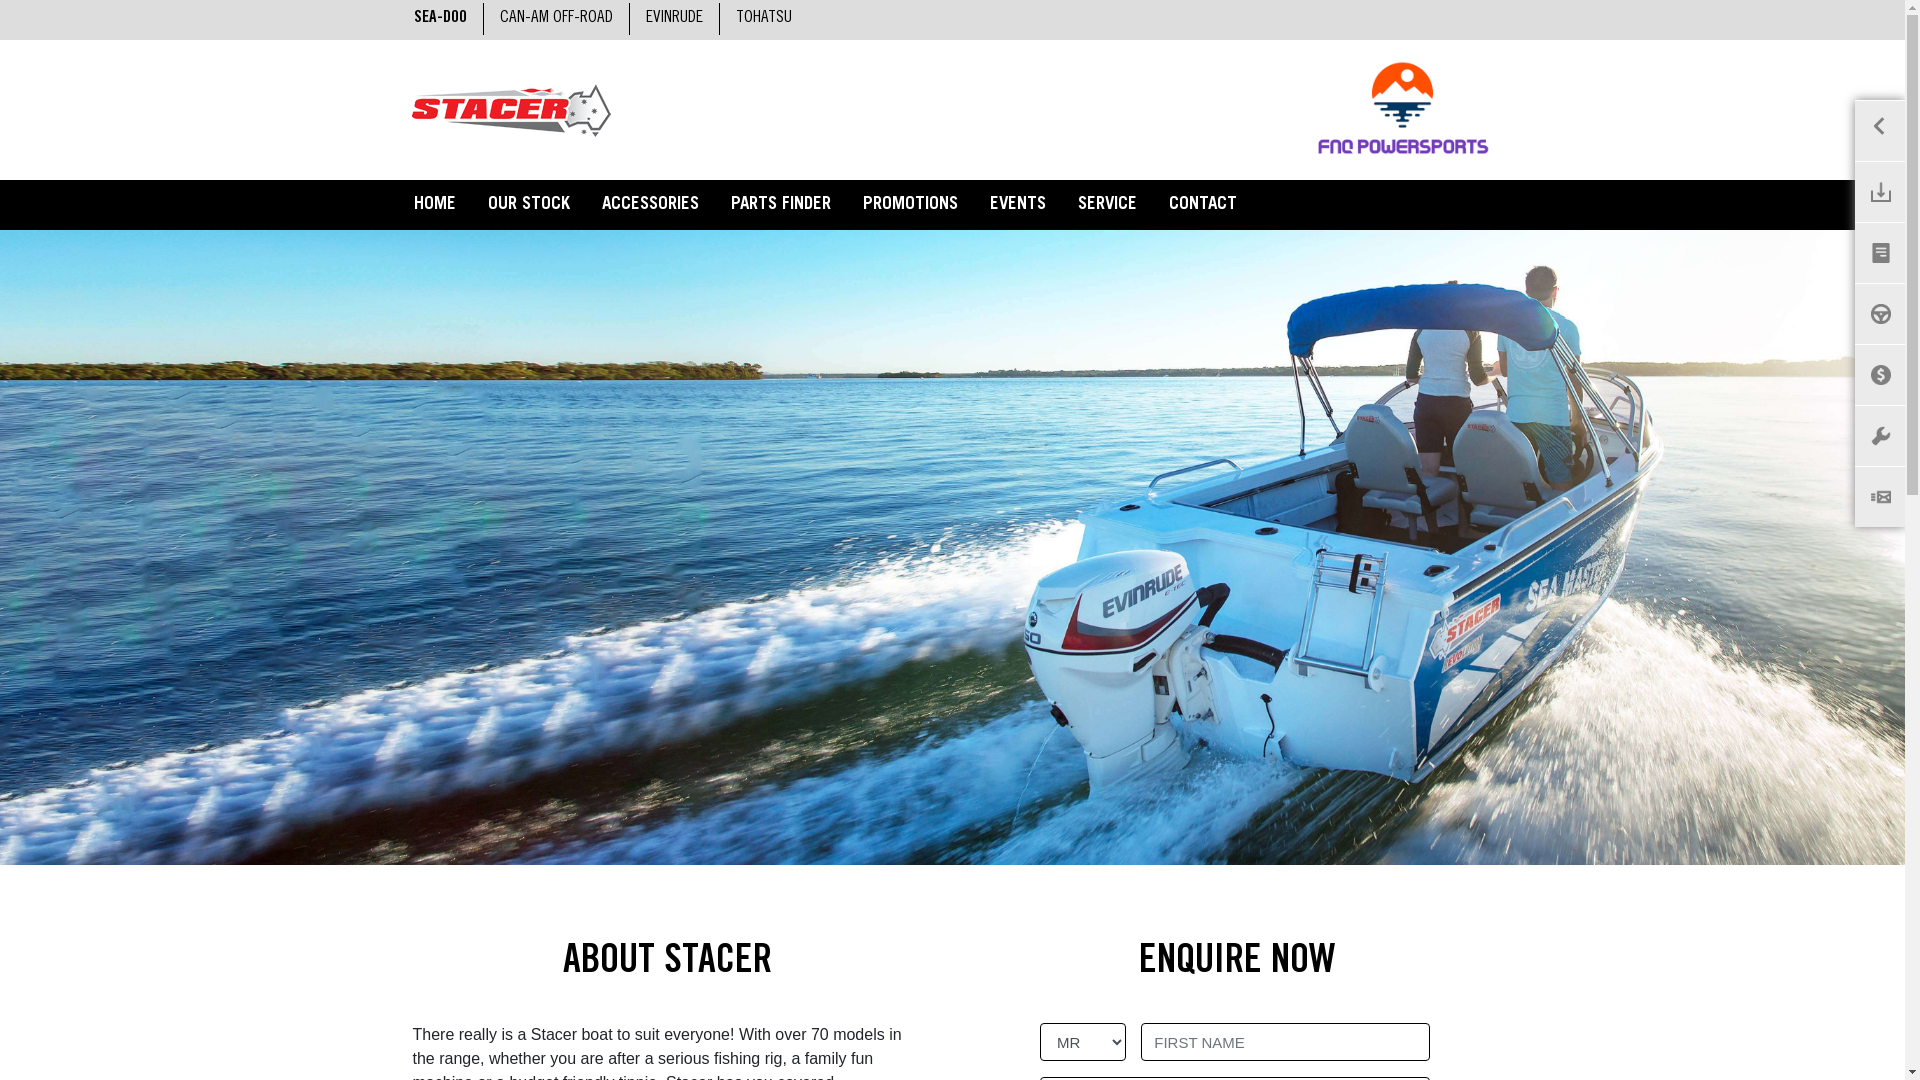 Image resolution: width=1920 pixels, height=1080 pixels. I want to click on CONTACT, so click(1202, 206).